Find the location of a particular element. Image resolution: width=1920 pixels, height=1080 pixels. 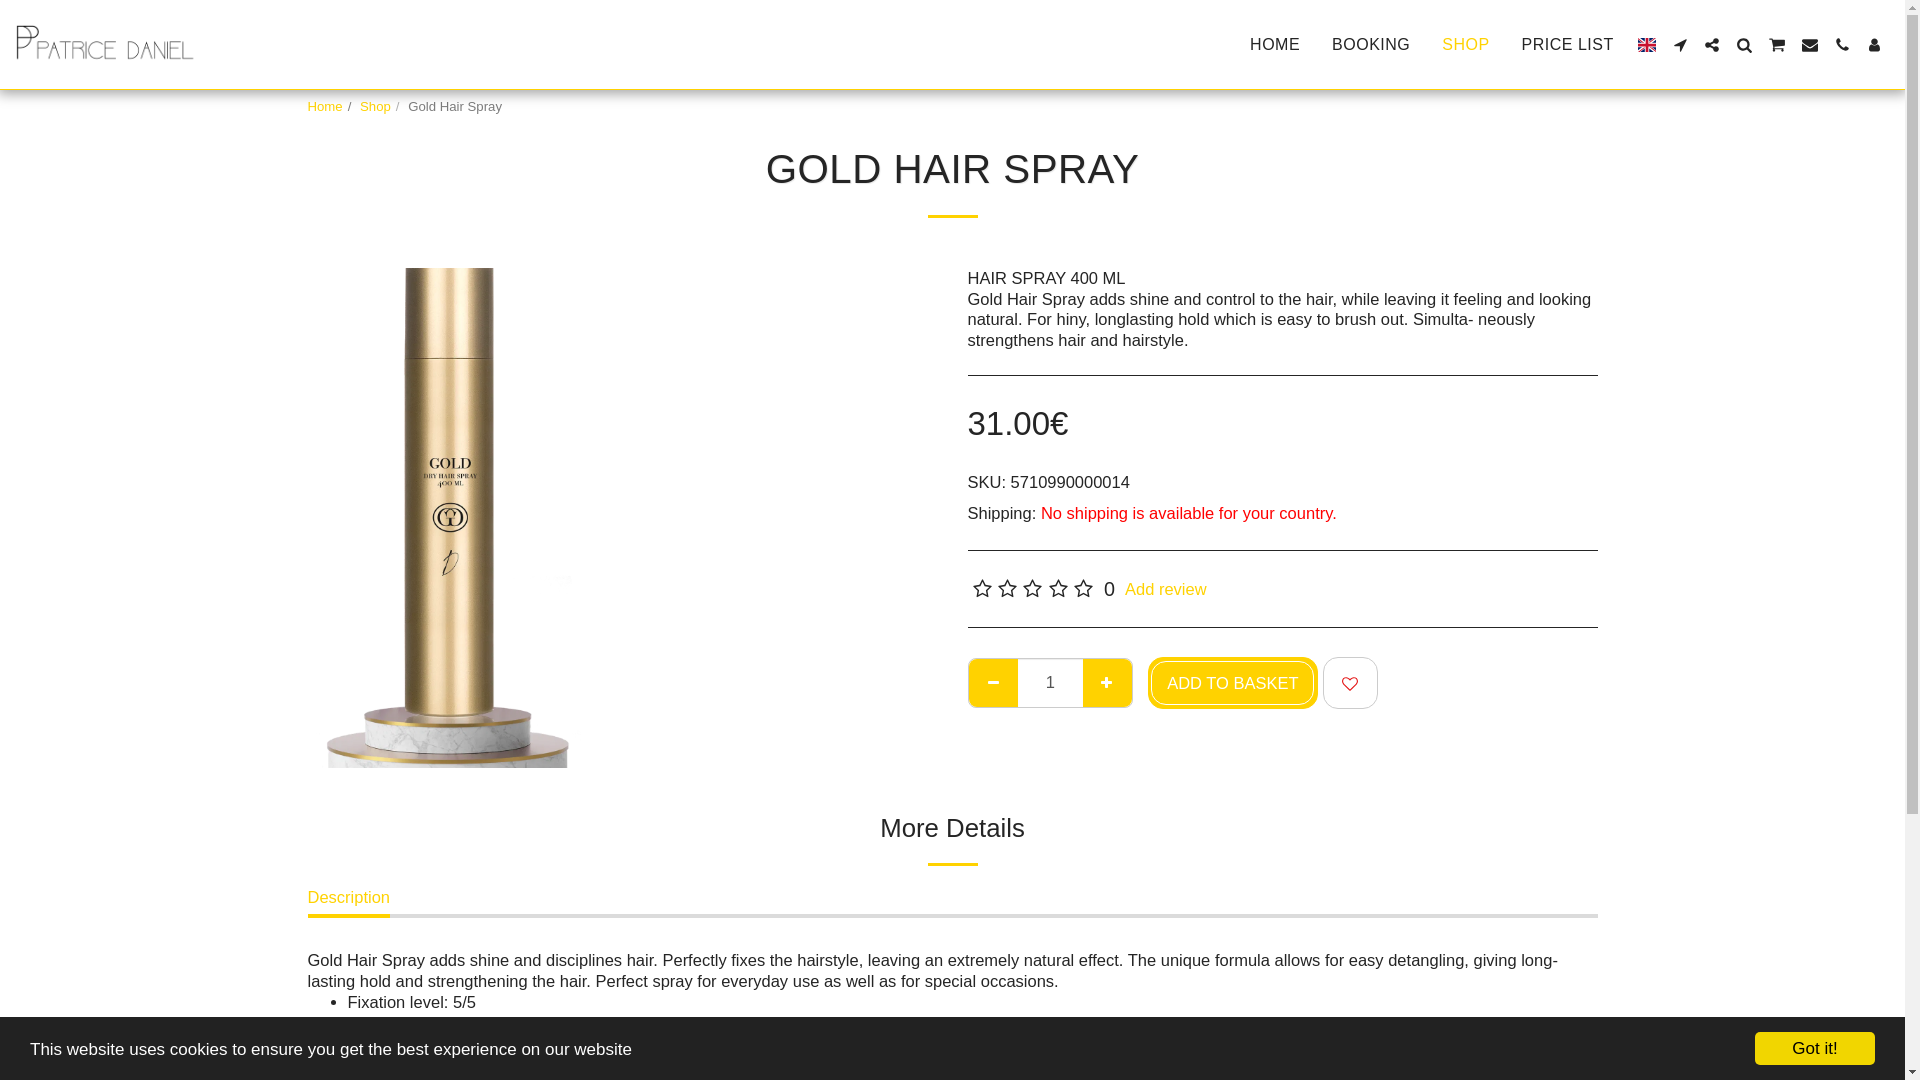

BOOKING is located at coordinates (1370, 44).